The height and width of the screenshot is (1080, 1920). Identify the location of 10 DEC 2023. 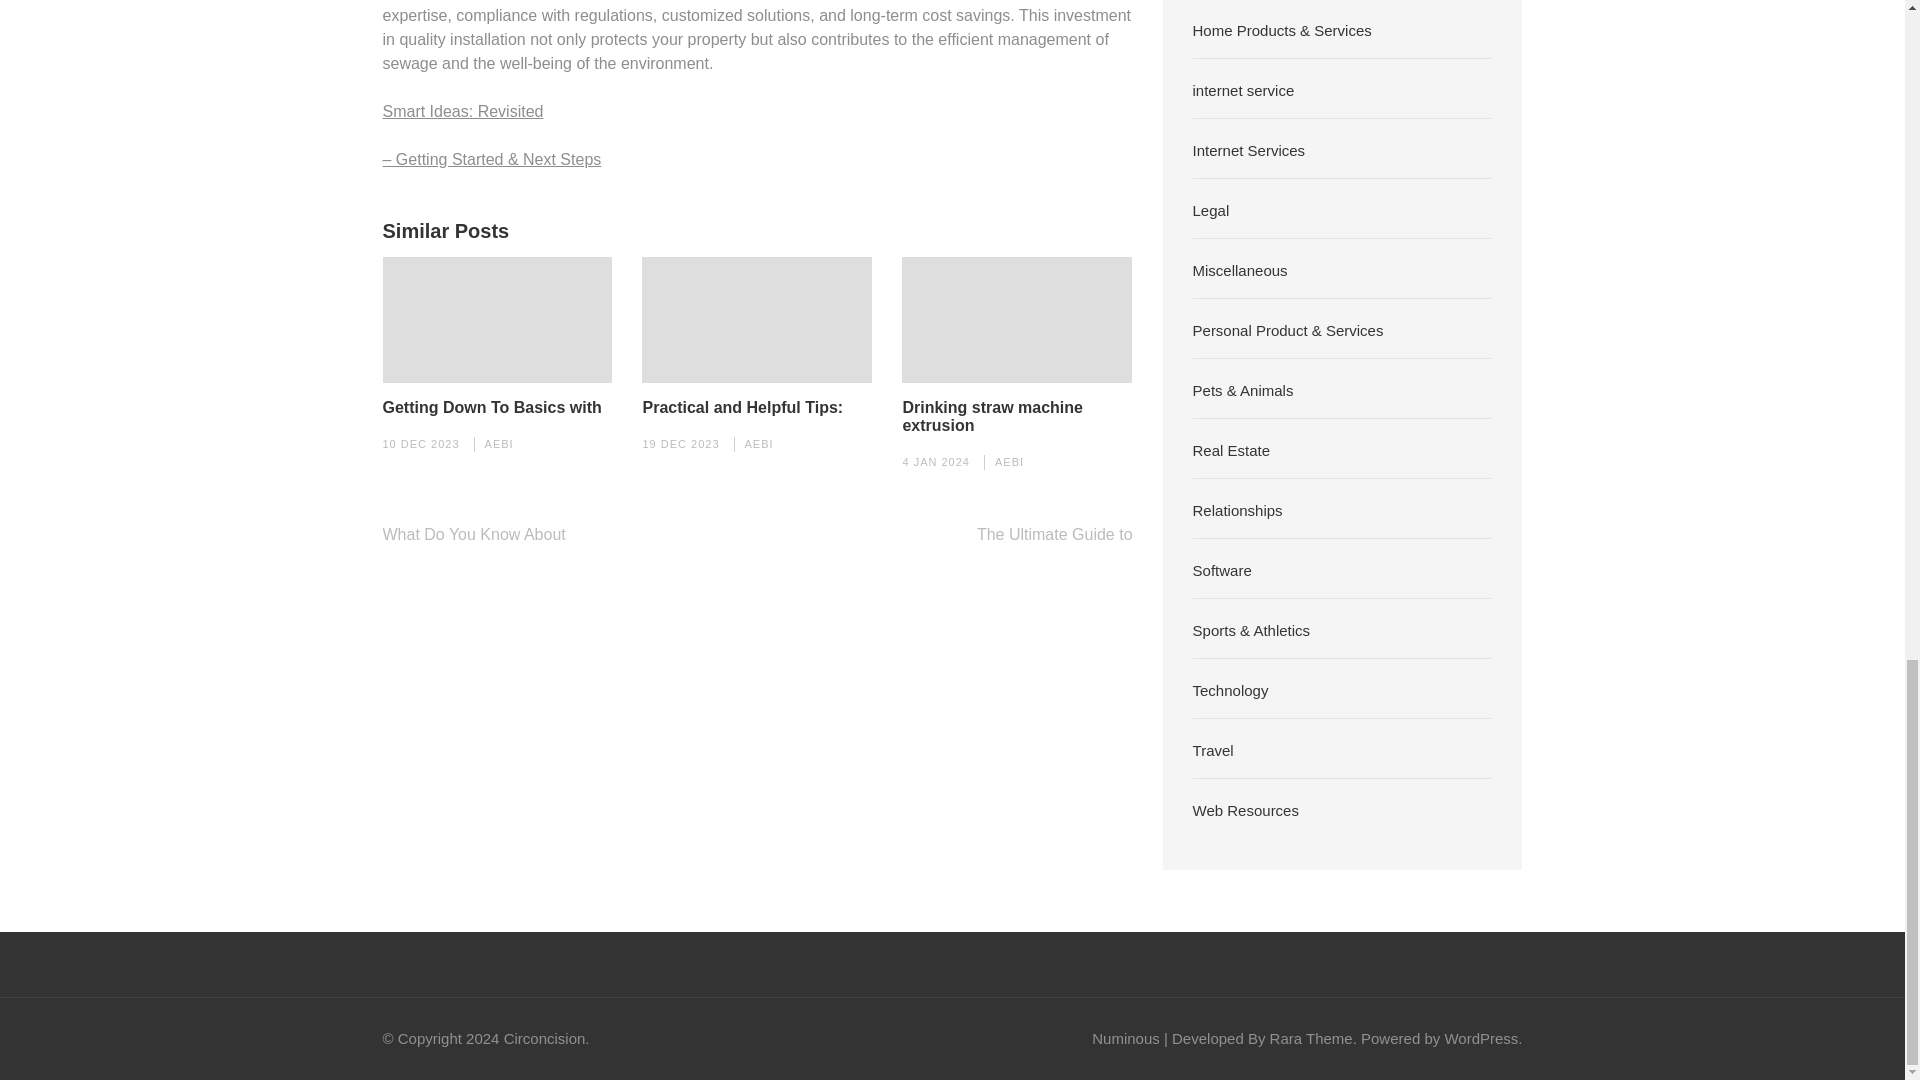
(420, 444).